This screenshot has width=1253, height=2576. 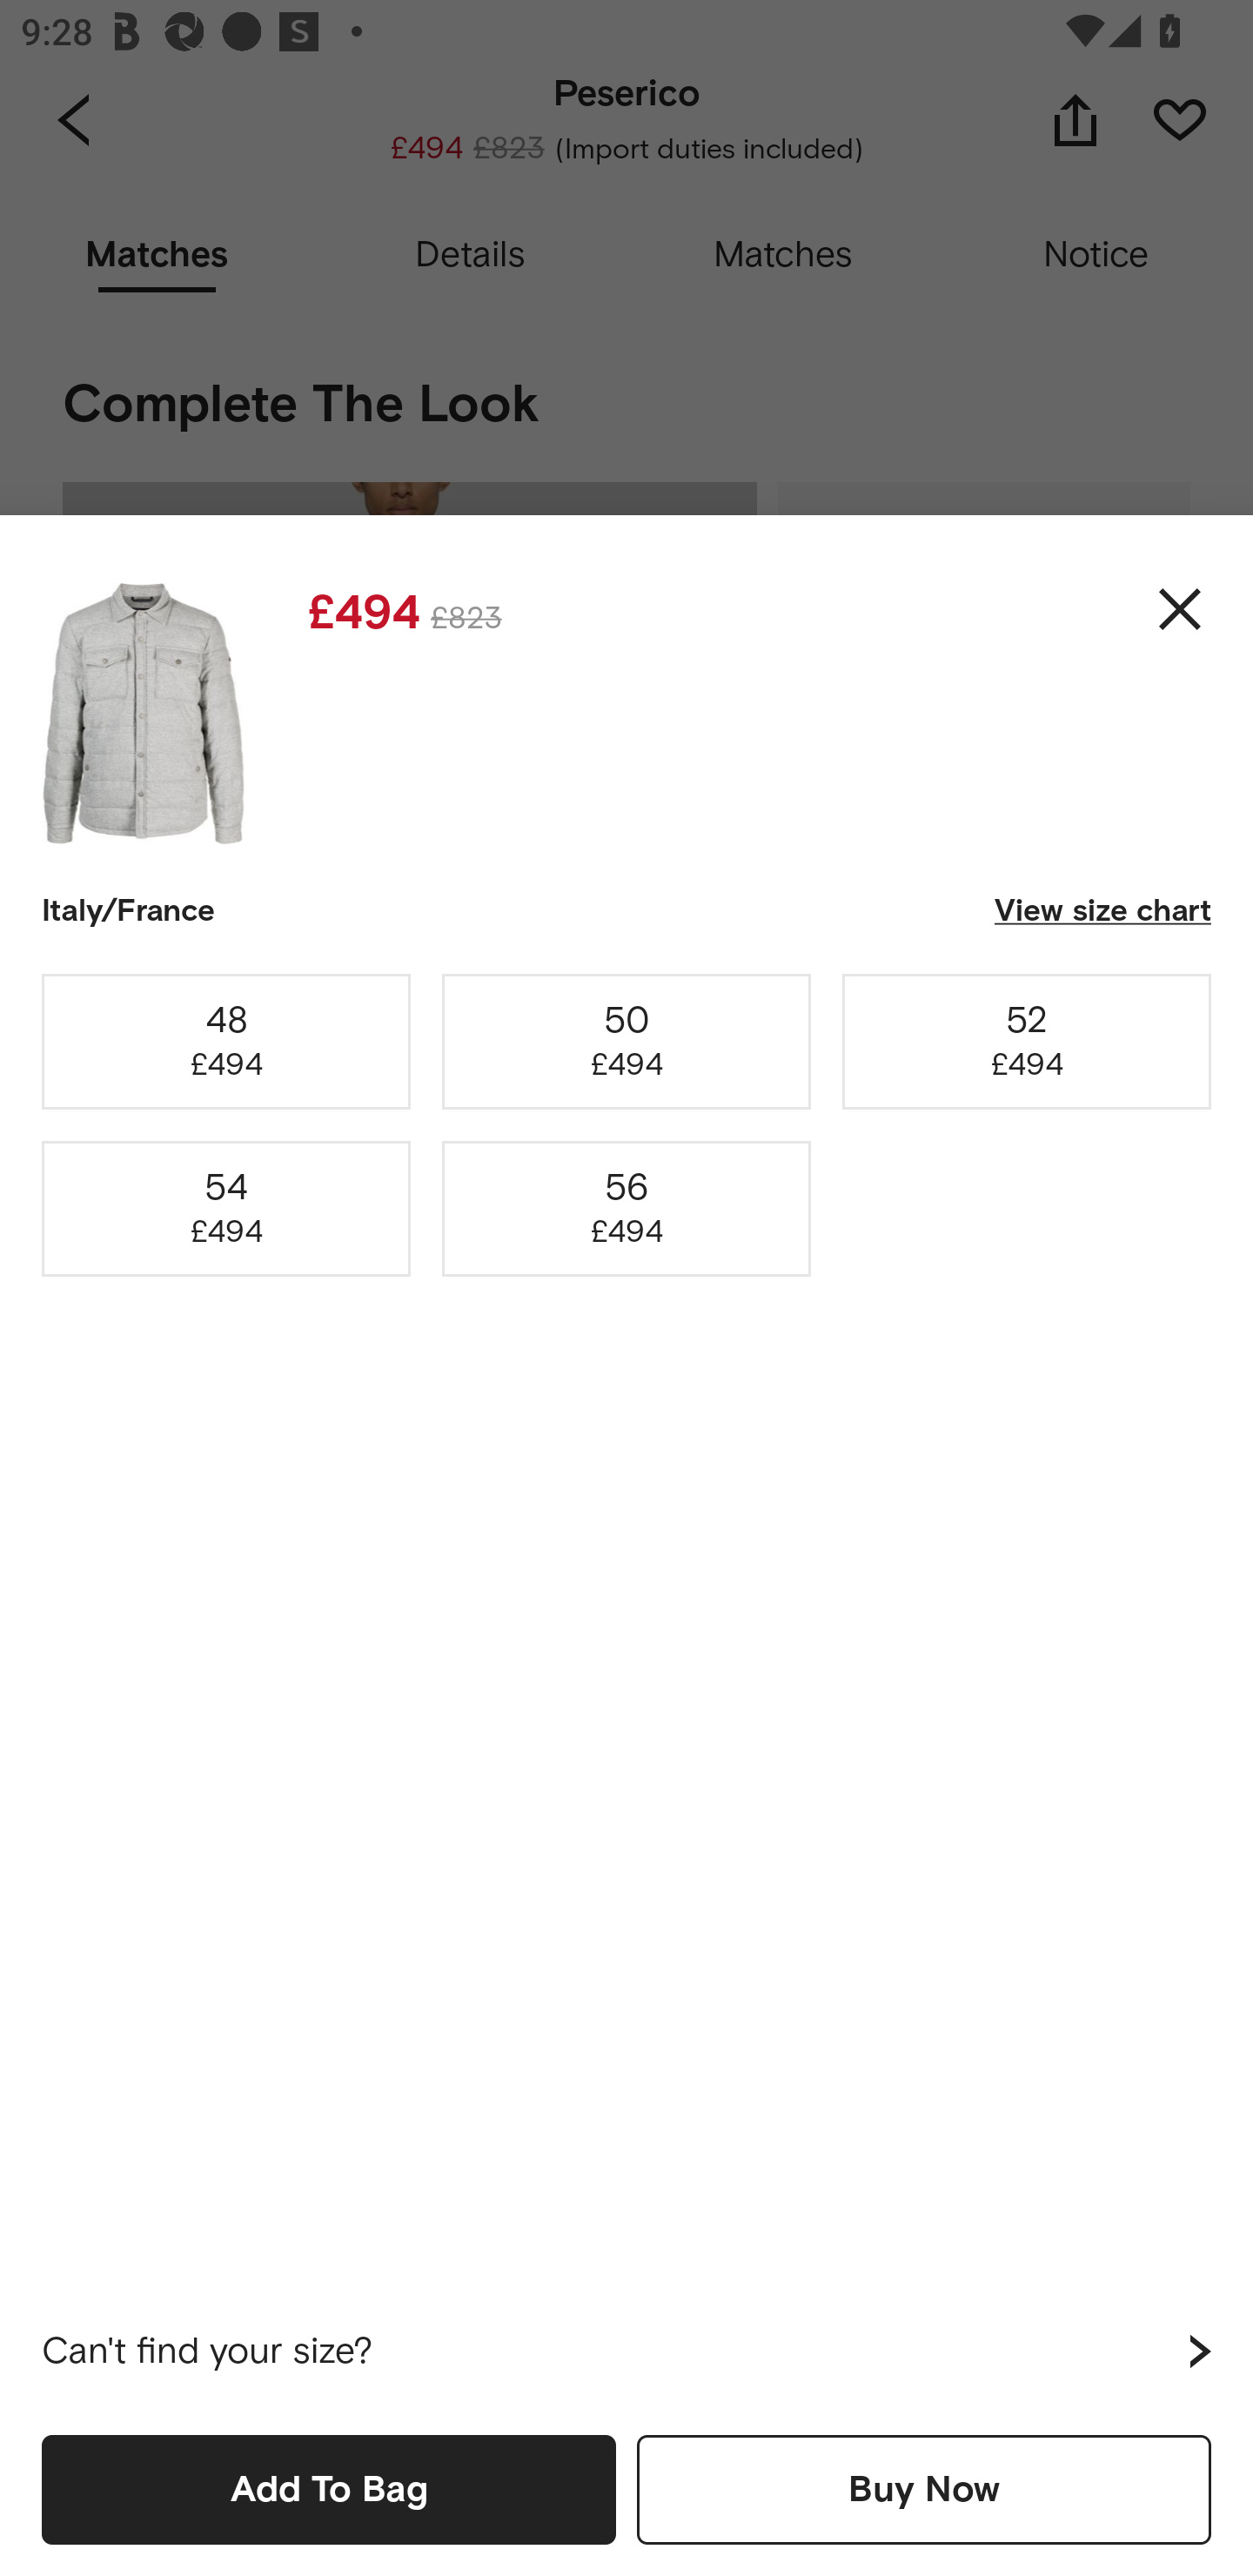 What do you see at coordinates (1027, 1041) in the screenshot?
I see `52 £494` at bounding box center [1027, 1041].